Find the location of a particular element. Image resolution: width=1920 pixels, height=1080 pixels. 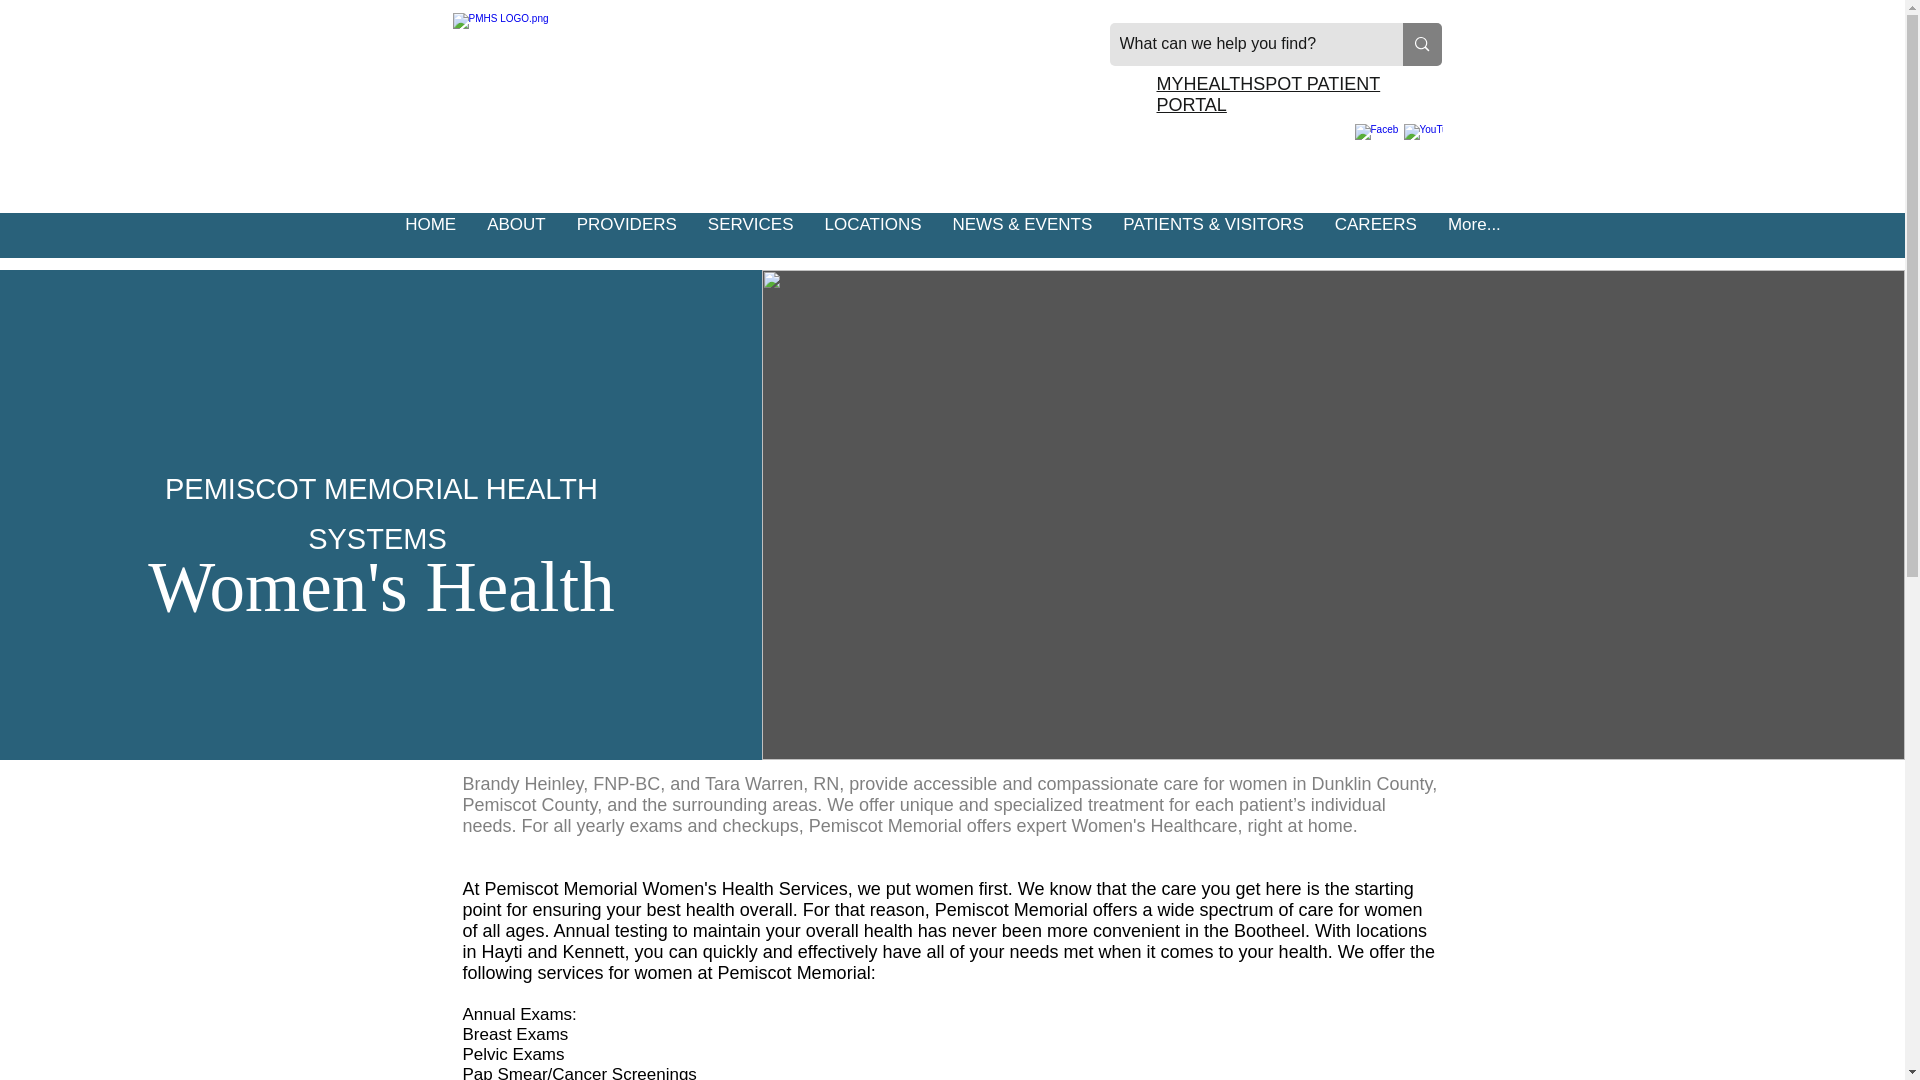

MYHEALTHSPOT PATIENT PORTAL is located at coordinates (1268, 94).